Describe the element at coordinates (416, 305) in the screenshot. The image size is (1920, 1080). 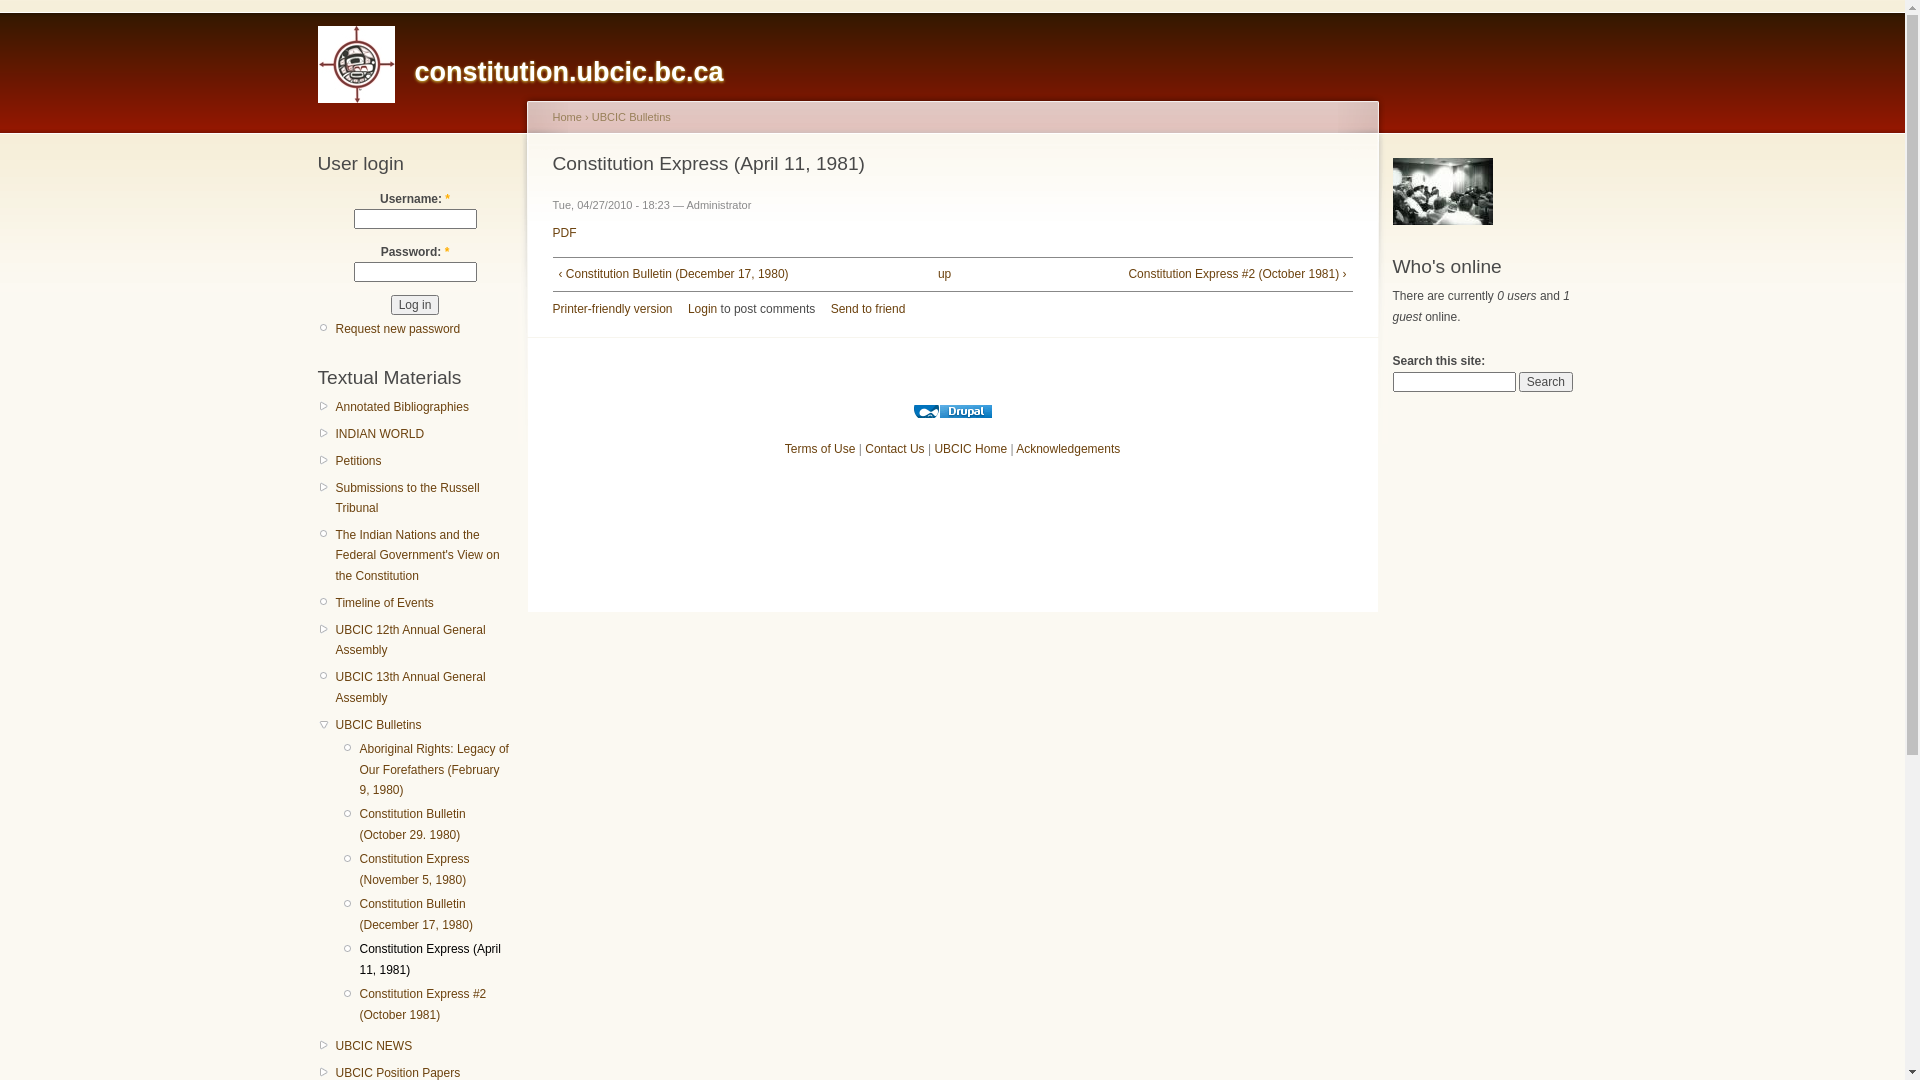
I see `Log in` at that location.